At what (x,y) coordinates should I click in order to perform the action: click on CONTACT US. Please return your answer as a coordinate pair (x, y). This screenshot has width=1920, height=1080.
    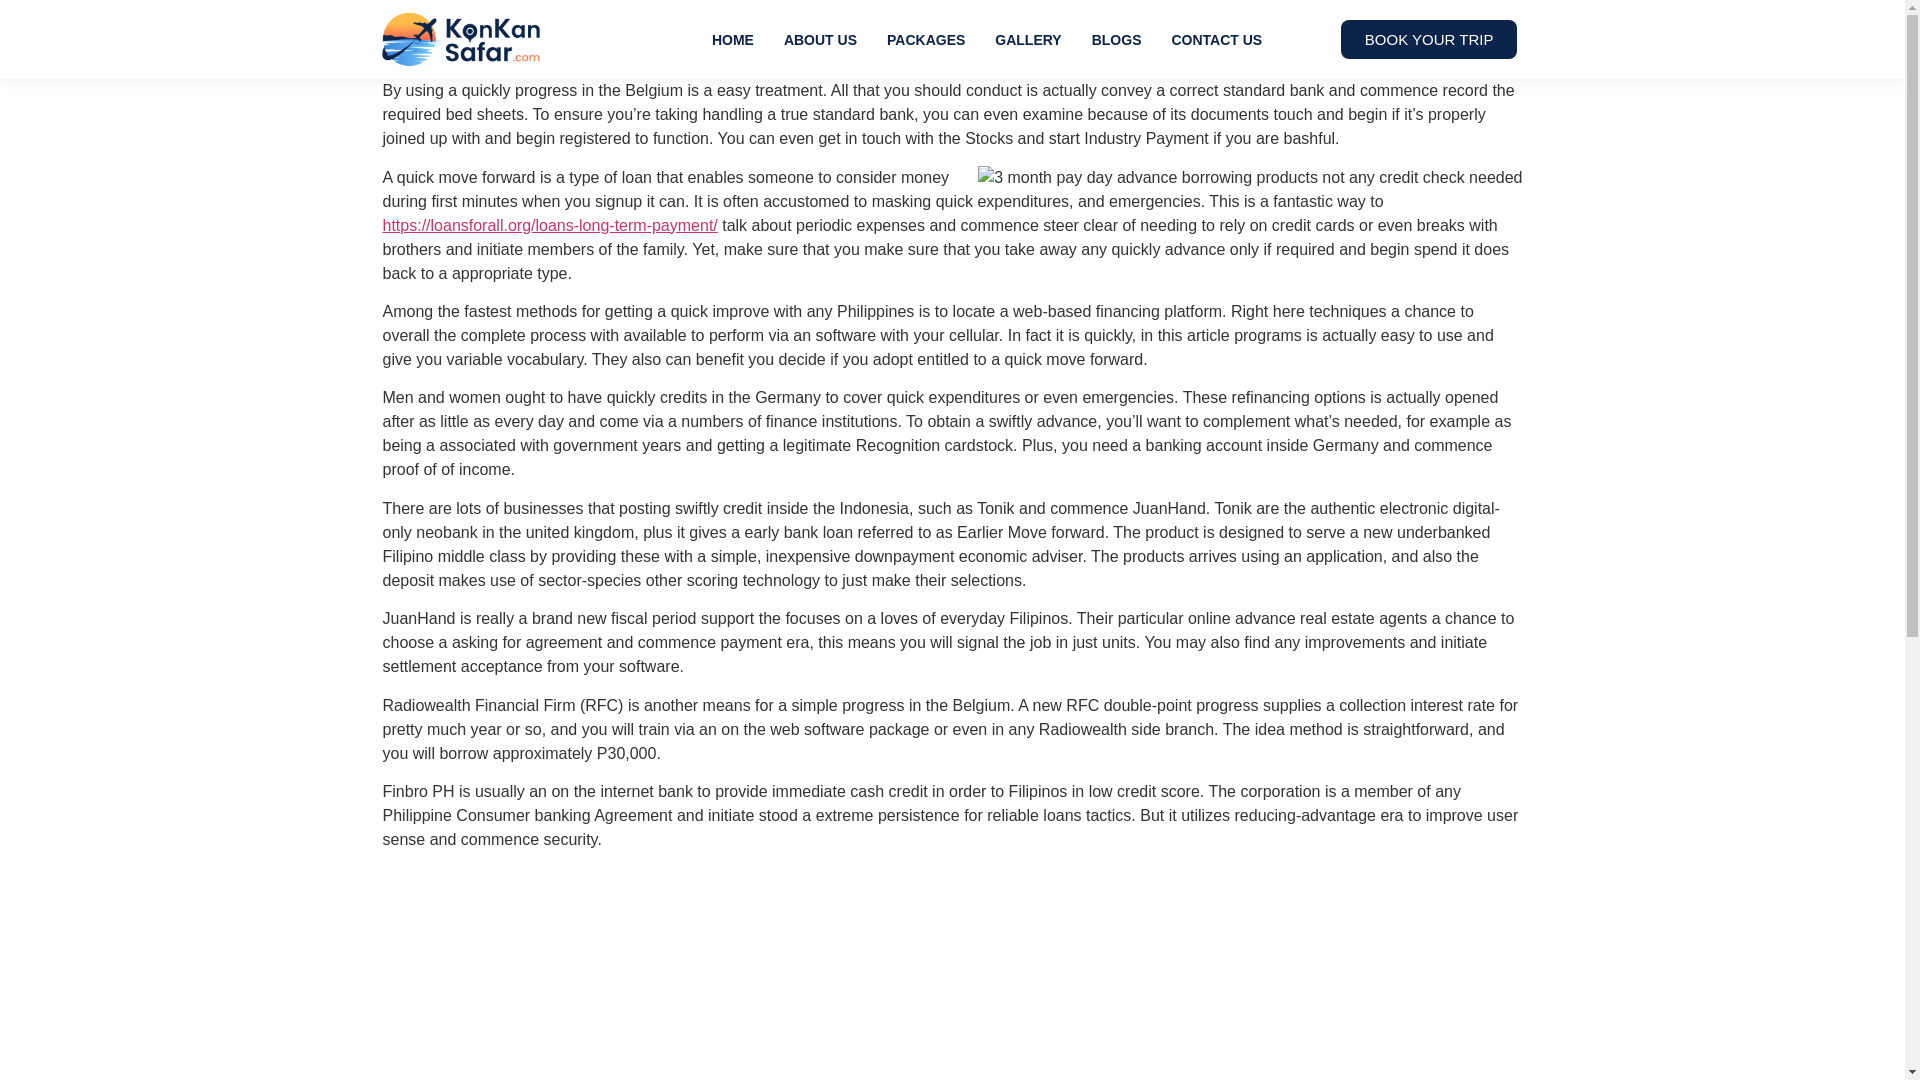
    Looking at the image, I should click on (1216, 40).